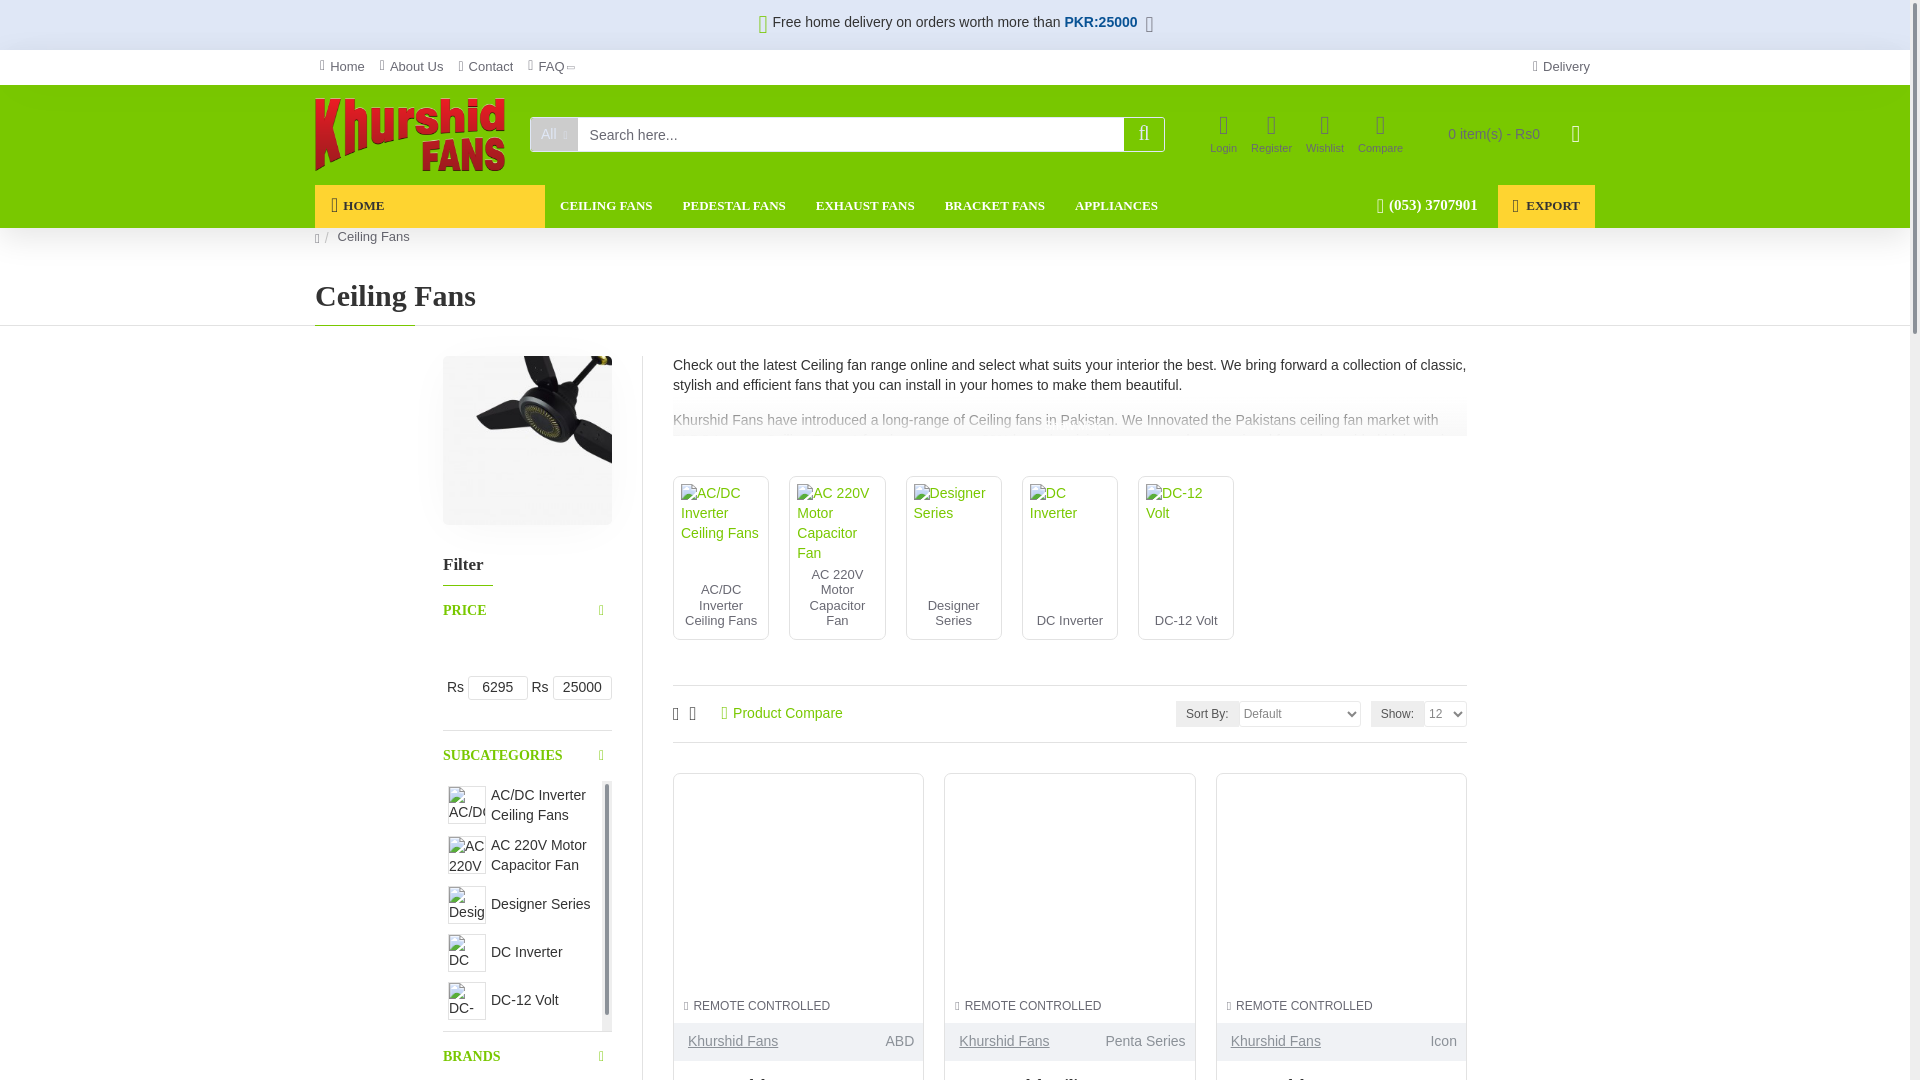 The height and width of the screenshot is (1080, 1920). Describe the element at coordinates (1325, 135) in the screenshot. I see `Wishlist` at that location.